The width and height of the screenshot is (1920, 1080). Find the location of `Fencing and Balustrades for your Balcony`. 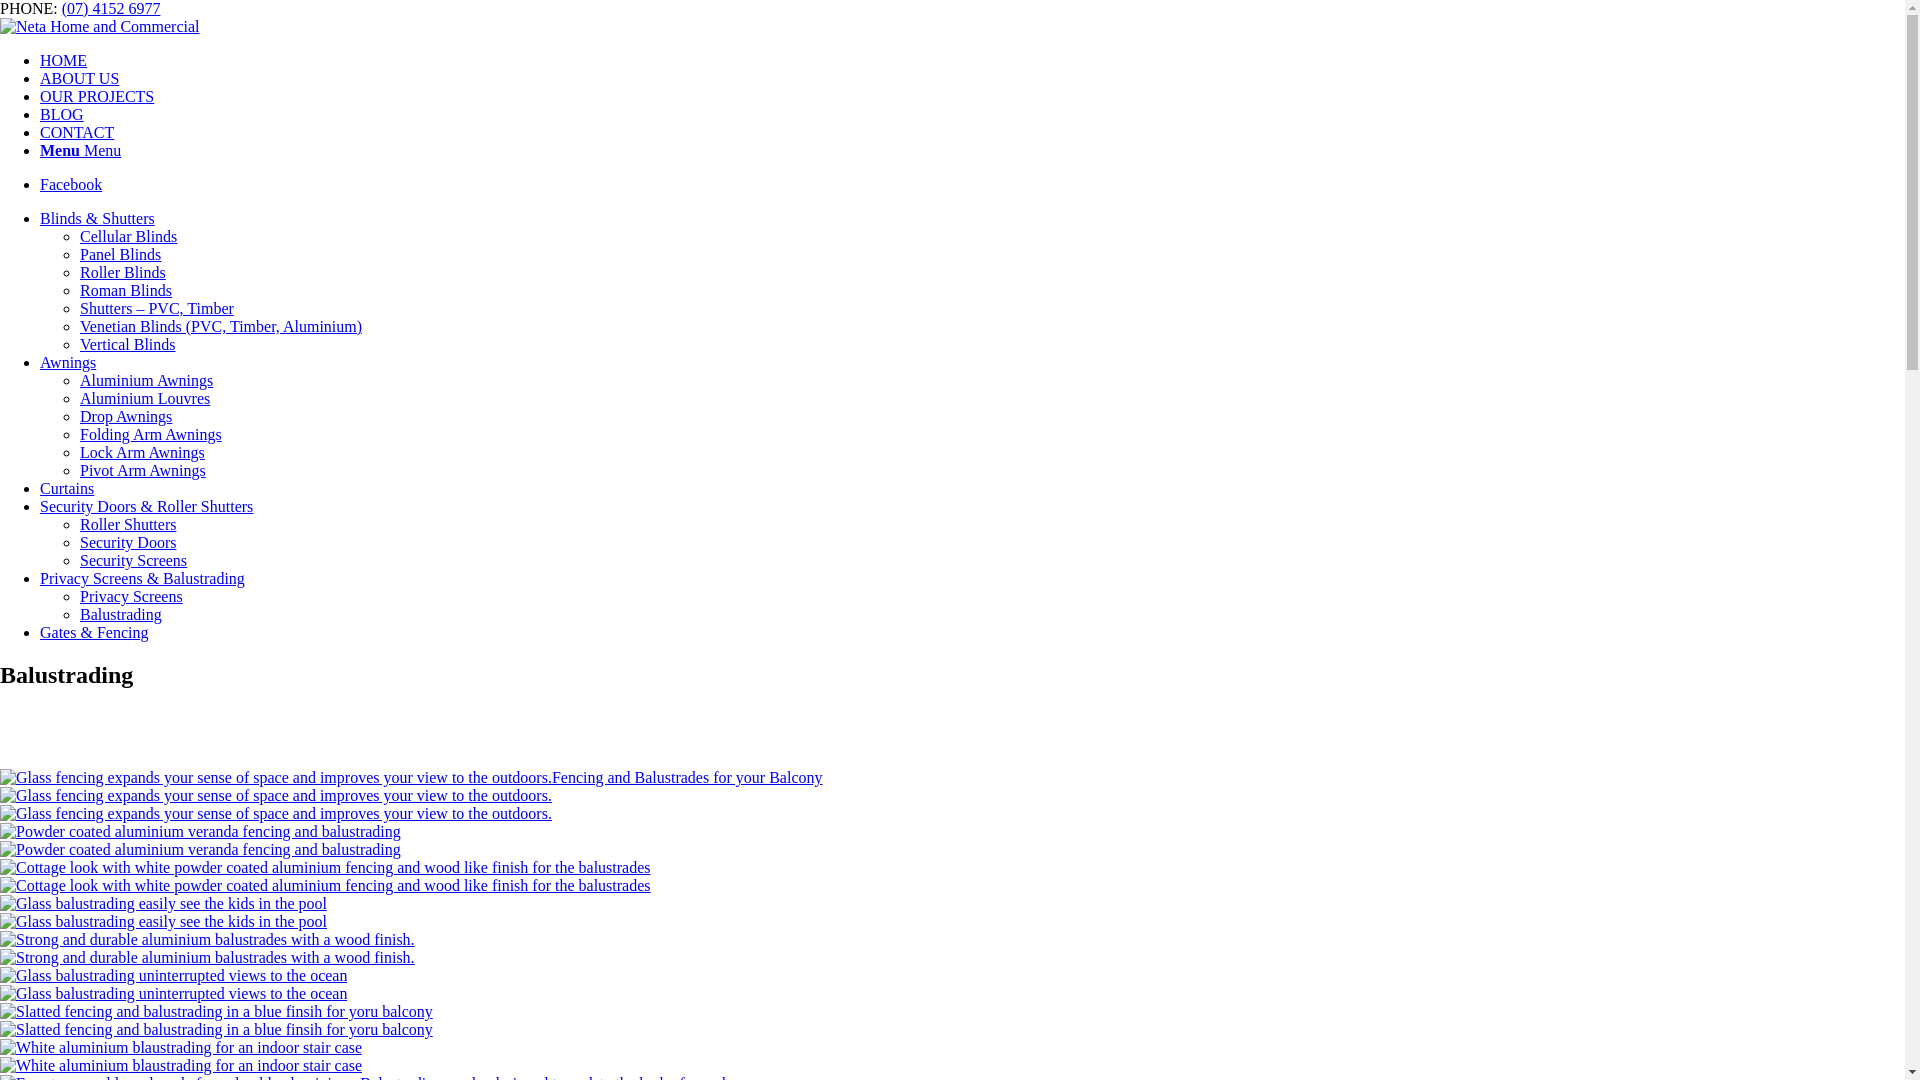

Fencing and Balustrades for your Balcony is located at coordinates (952, 814).